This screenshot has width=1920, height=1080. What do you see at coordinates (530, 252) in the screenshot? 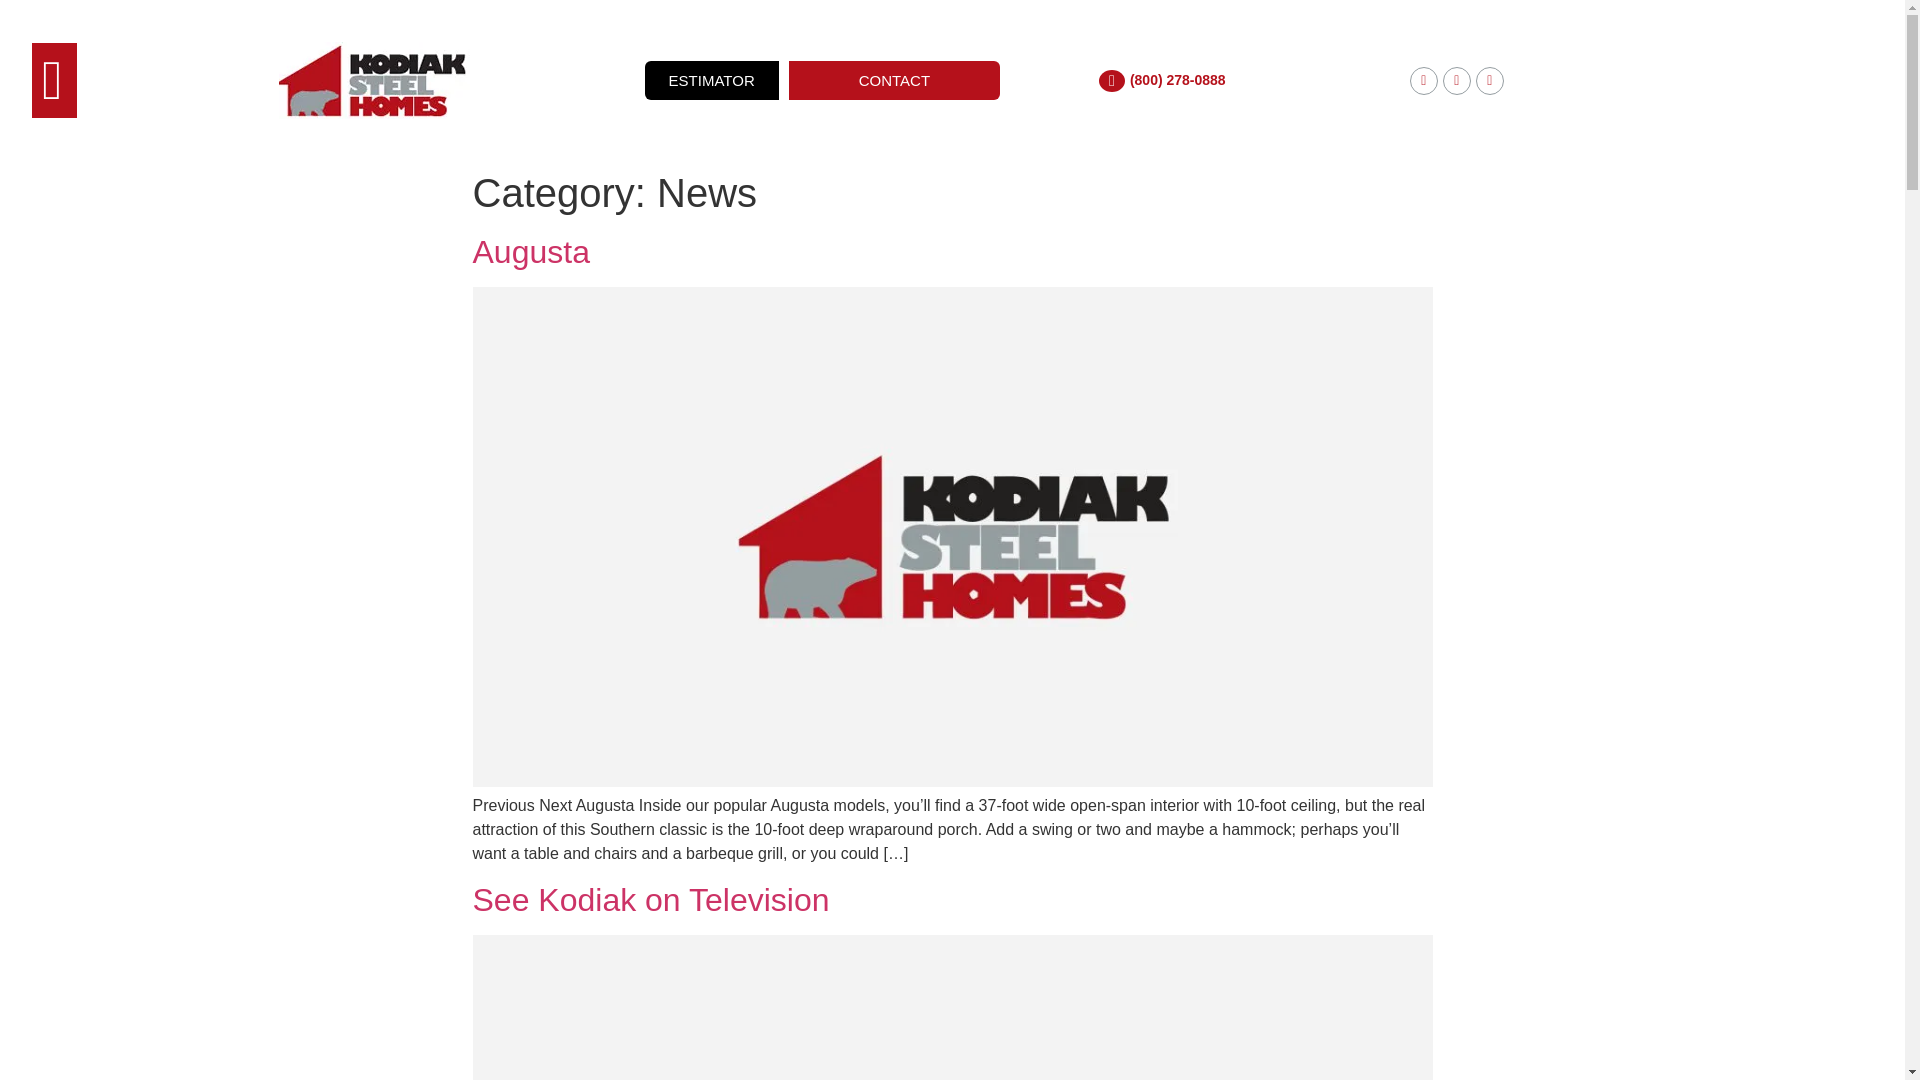
I see `Augusta` at bounding box center [530, 252].